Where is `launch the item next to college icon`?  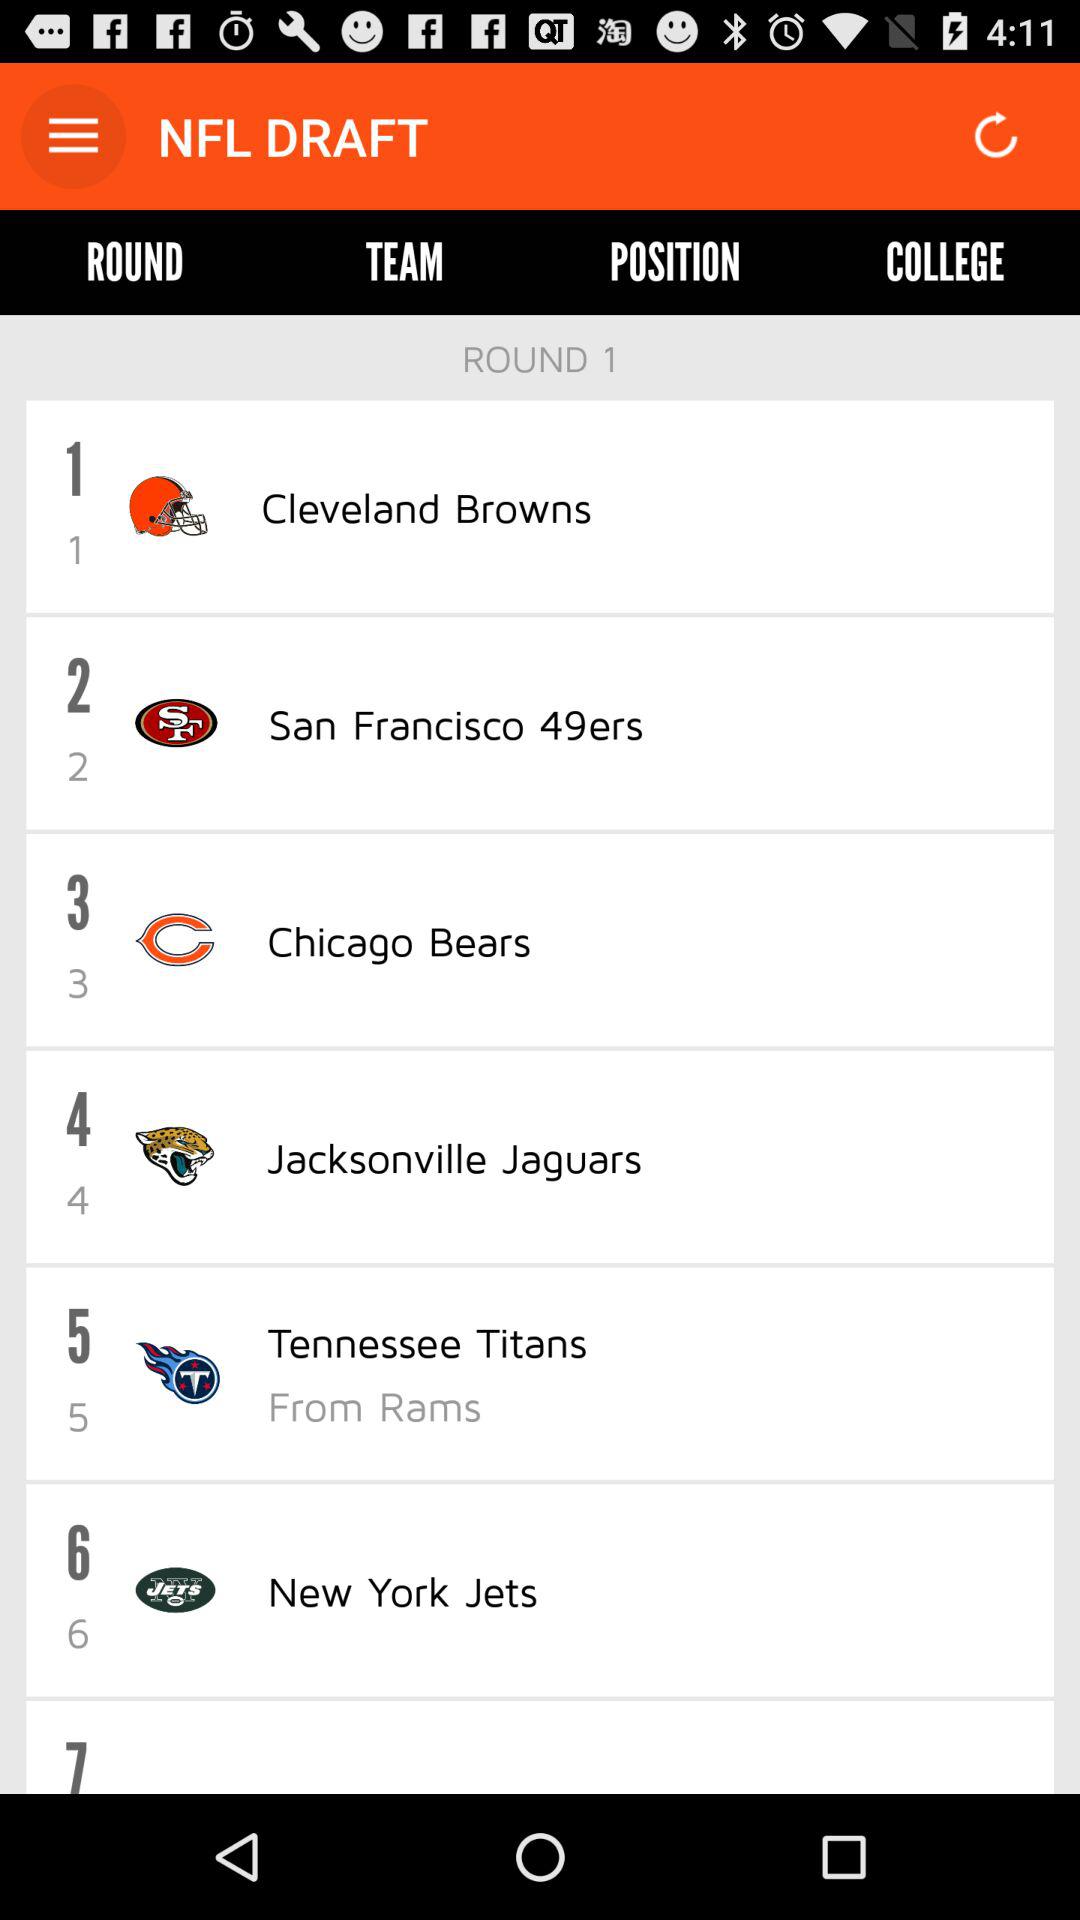
launch the item next to college icon is located at coordinates (674, 262).